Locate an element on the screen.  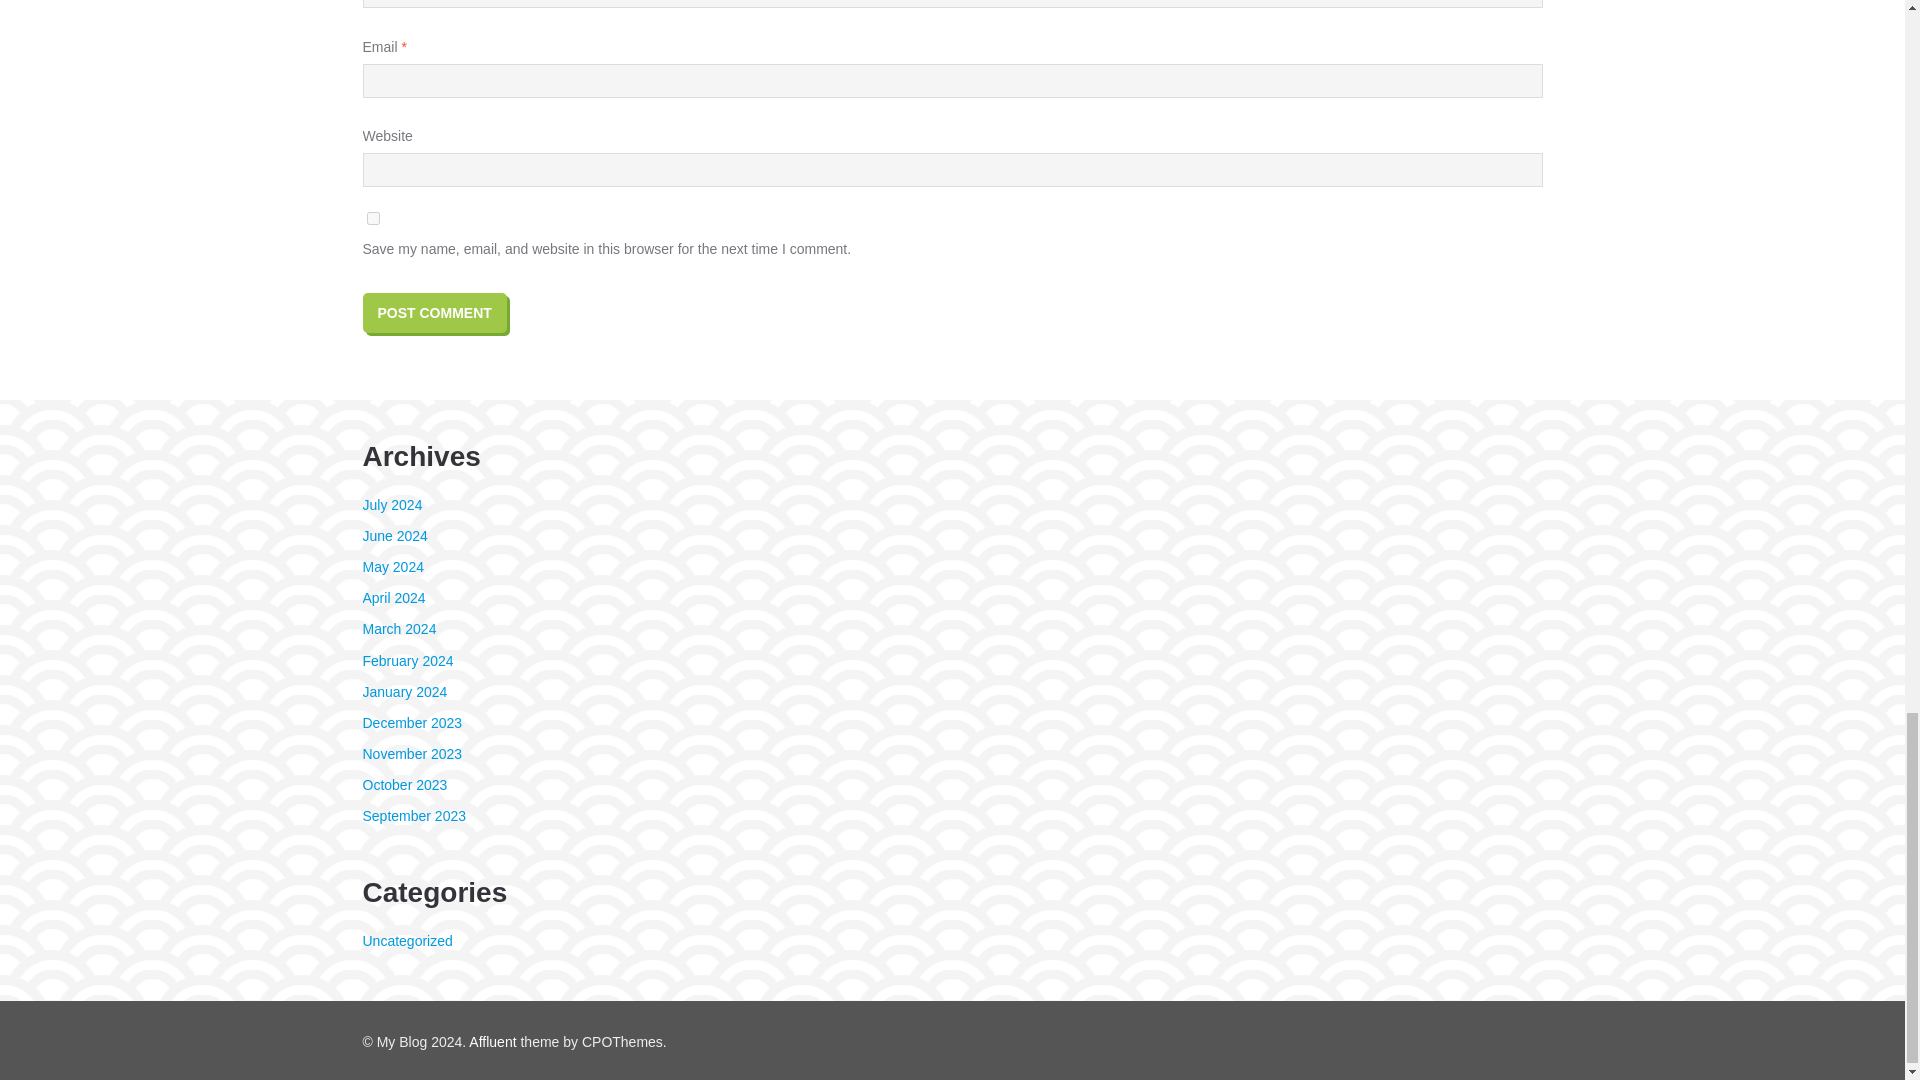
Uncategorized is located at coordinates (406, 941).